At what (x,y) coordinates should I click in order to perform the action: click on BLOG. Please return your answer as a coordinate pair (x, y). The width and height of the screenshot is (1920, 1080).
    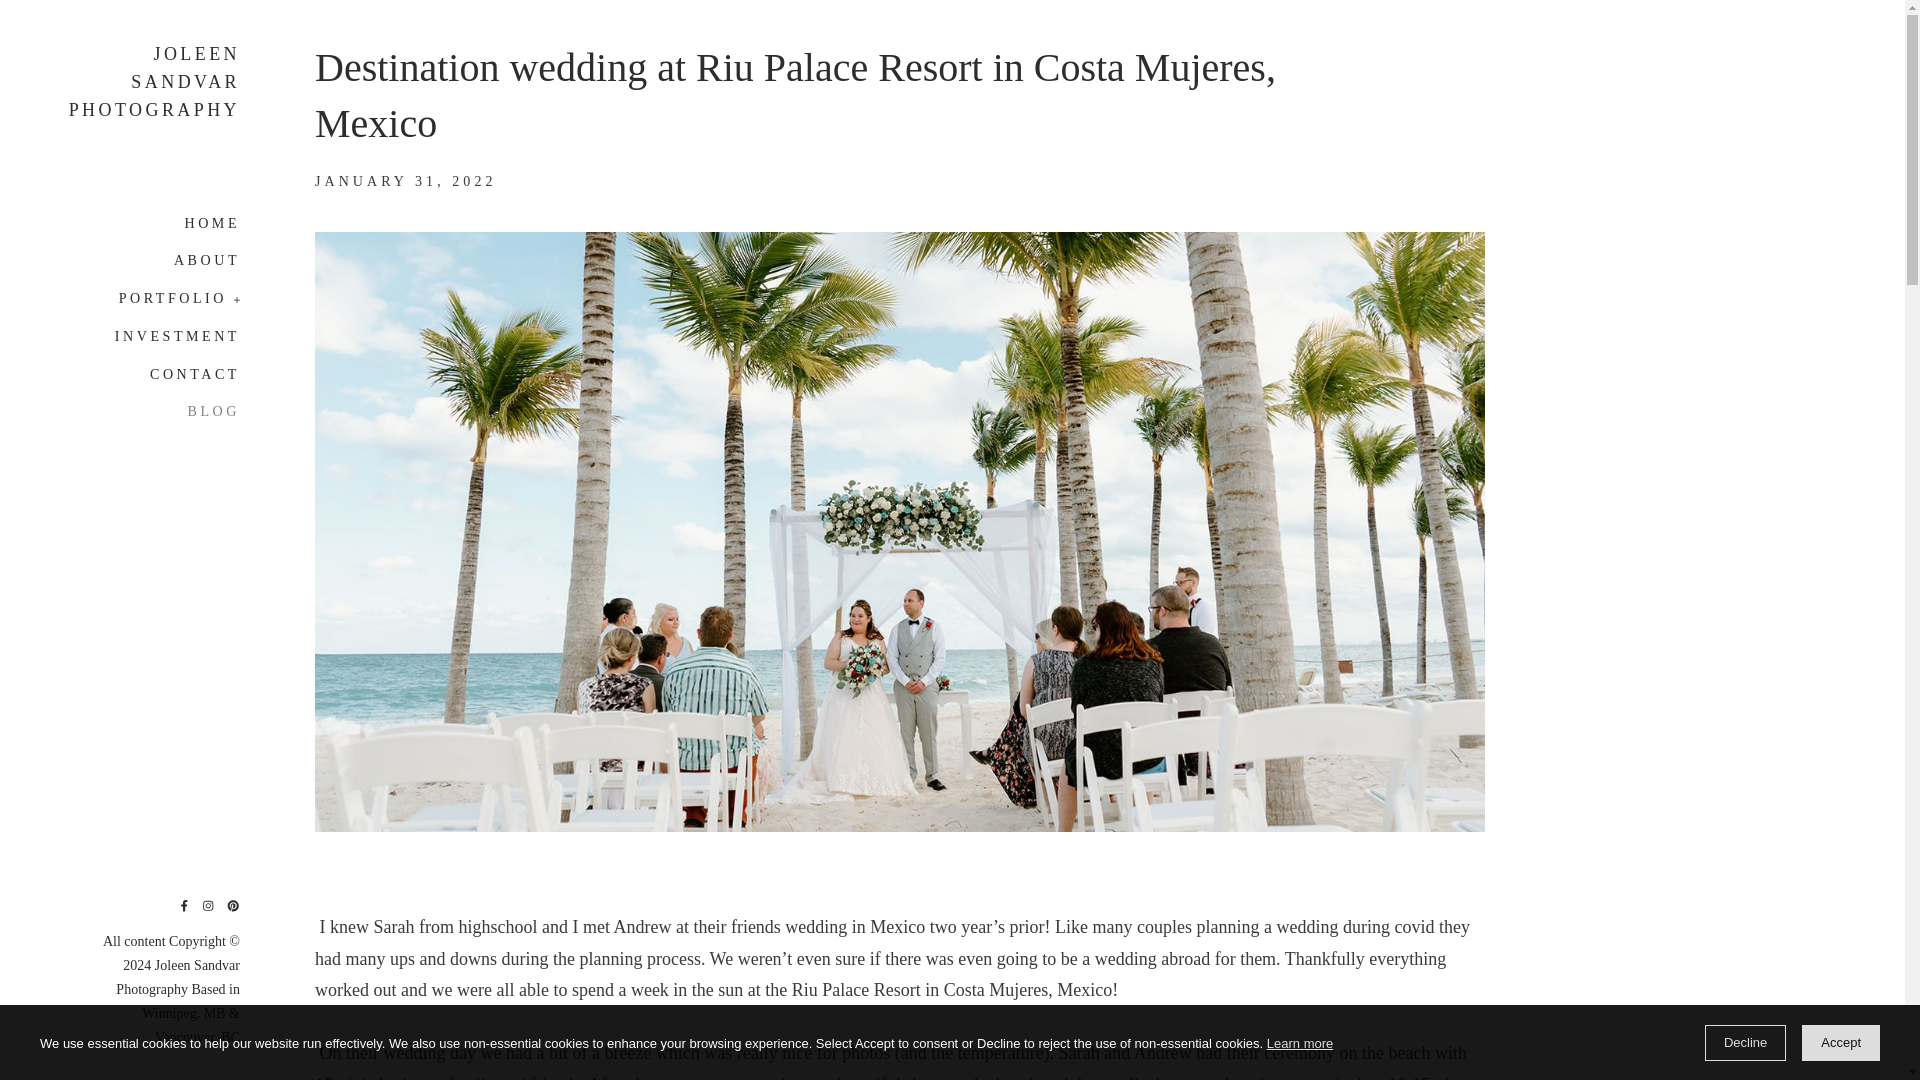
    Looking at the image, I should click on (214, 406).